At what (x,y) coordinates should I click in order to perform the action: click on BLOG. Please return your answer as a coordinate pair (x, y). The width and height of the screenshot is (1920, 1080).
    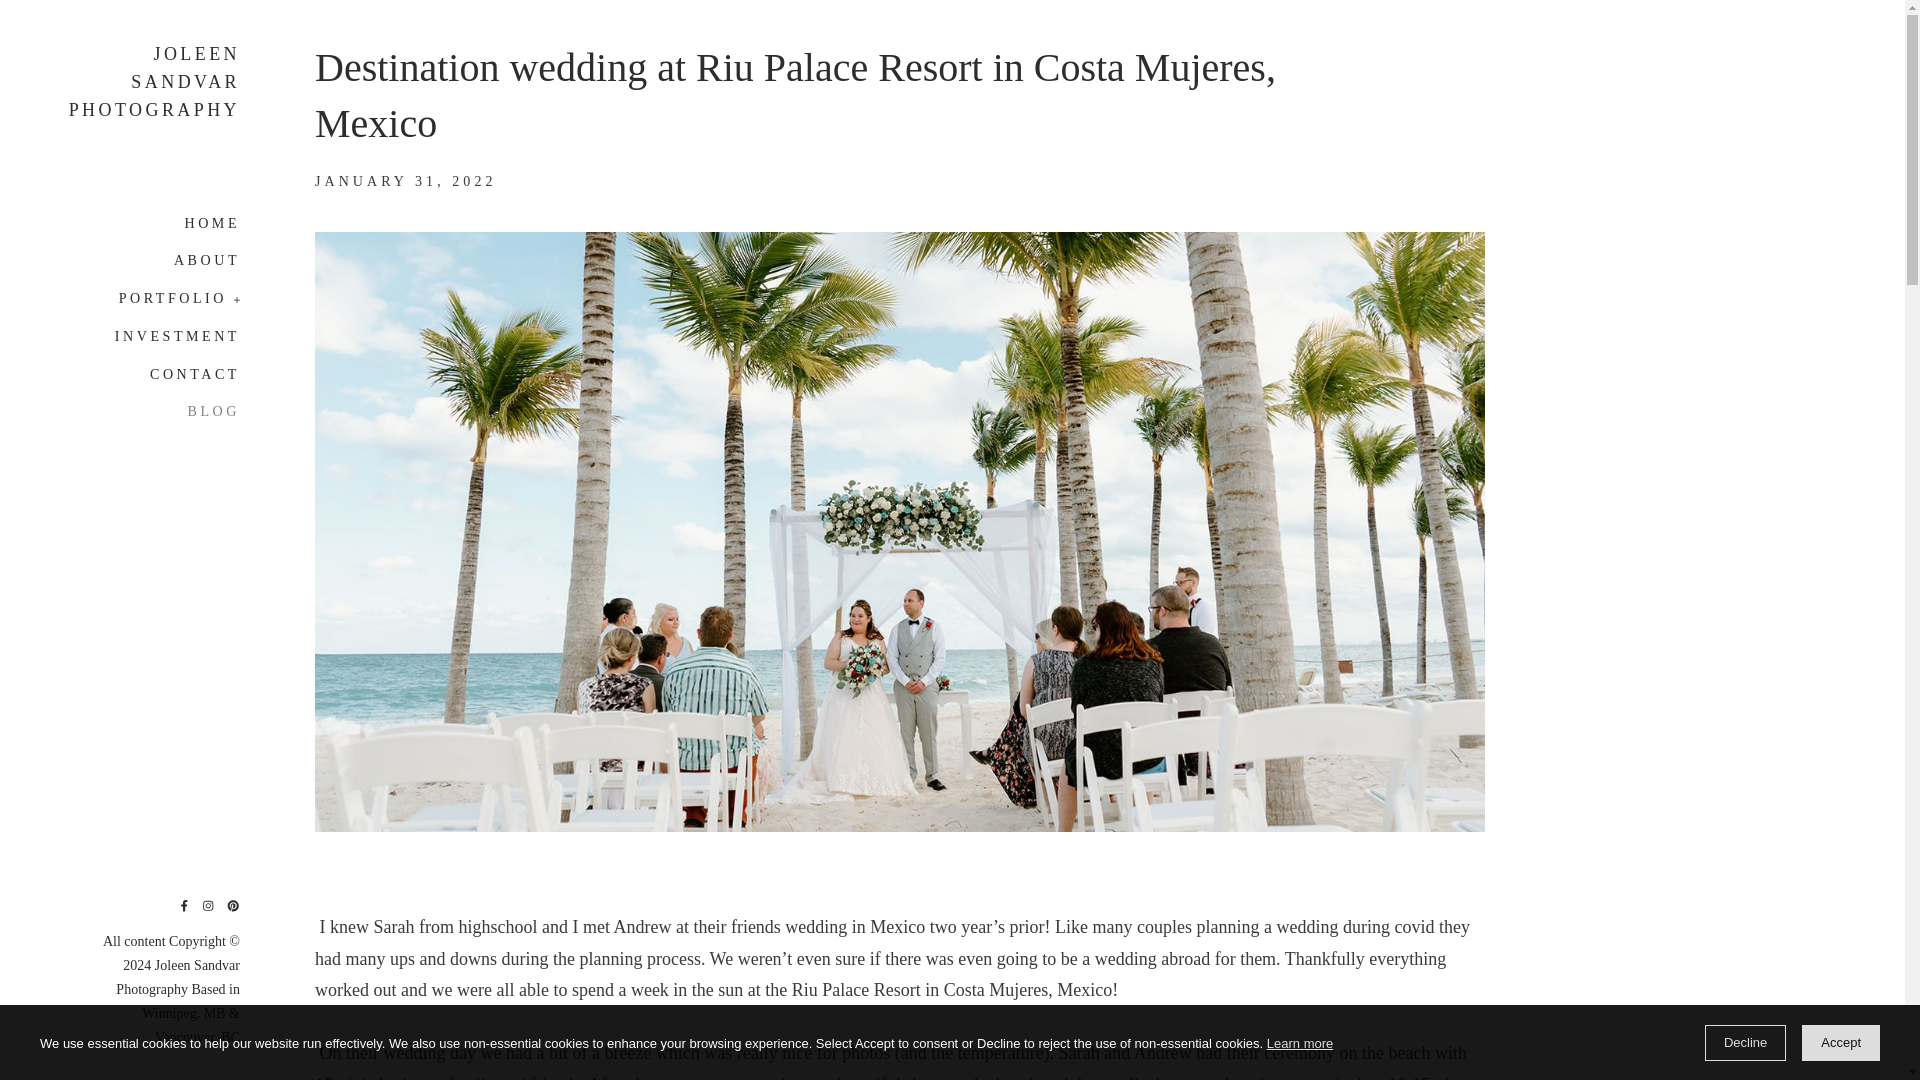
    Looking at the image, I should click on (214, 406).